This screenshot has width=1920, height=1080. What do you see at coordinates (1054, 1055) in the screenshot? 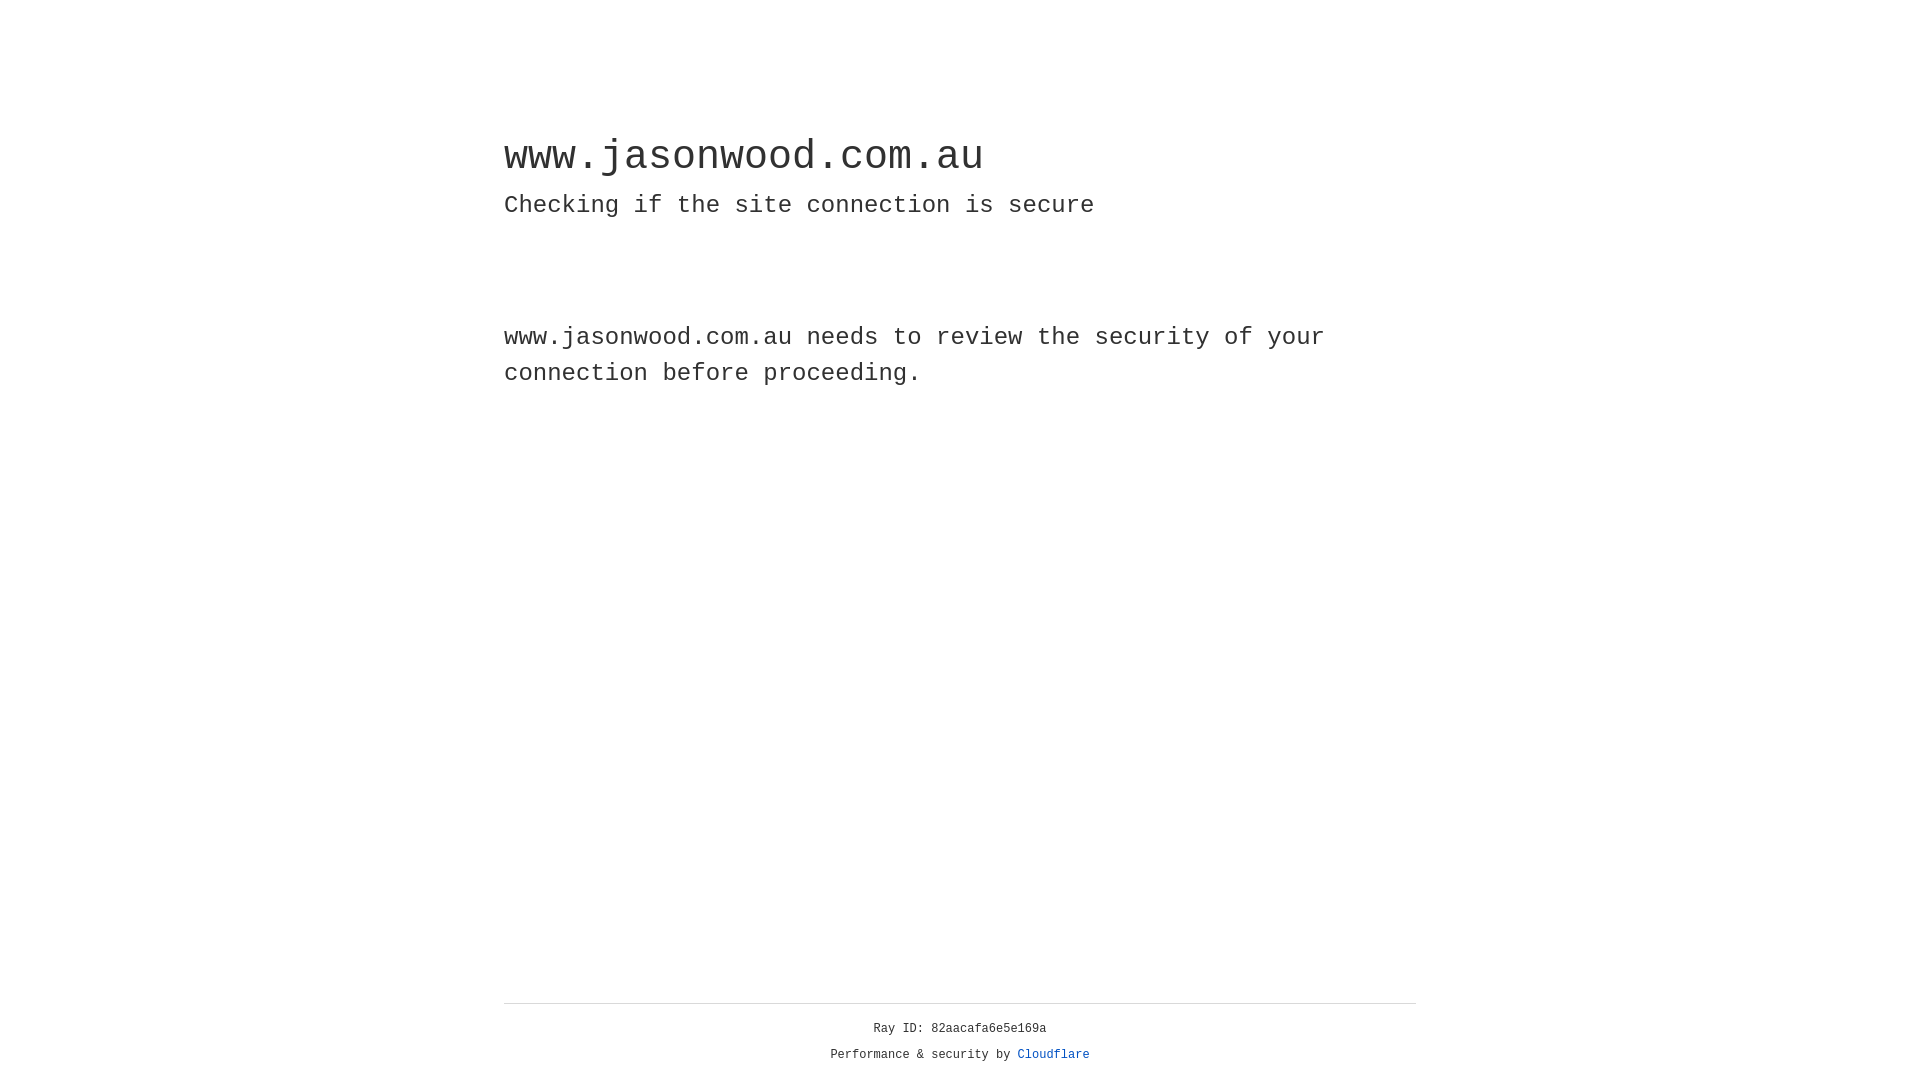
I see `Cloudflare` at bounding box center [1054, 1055].